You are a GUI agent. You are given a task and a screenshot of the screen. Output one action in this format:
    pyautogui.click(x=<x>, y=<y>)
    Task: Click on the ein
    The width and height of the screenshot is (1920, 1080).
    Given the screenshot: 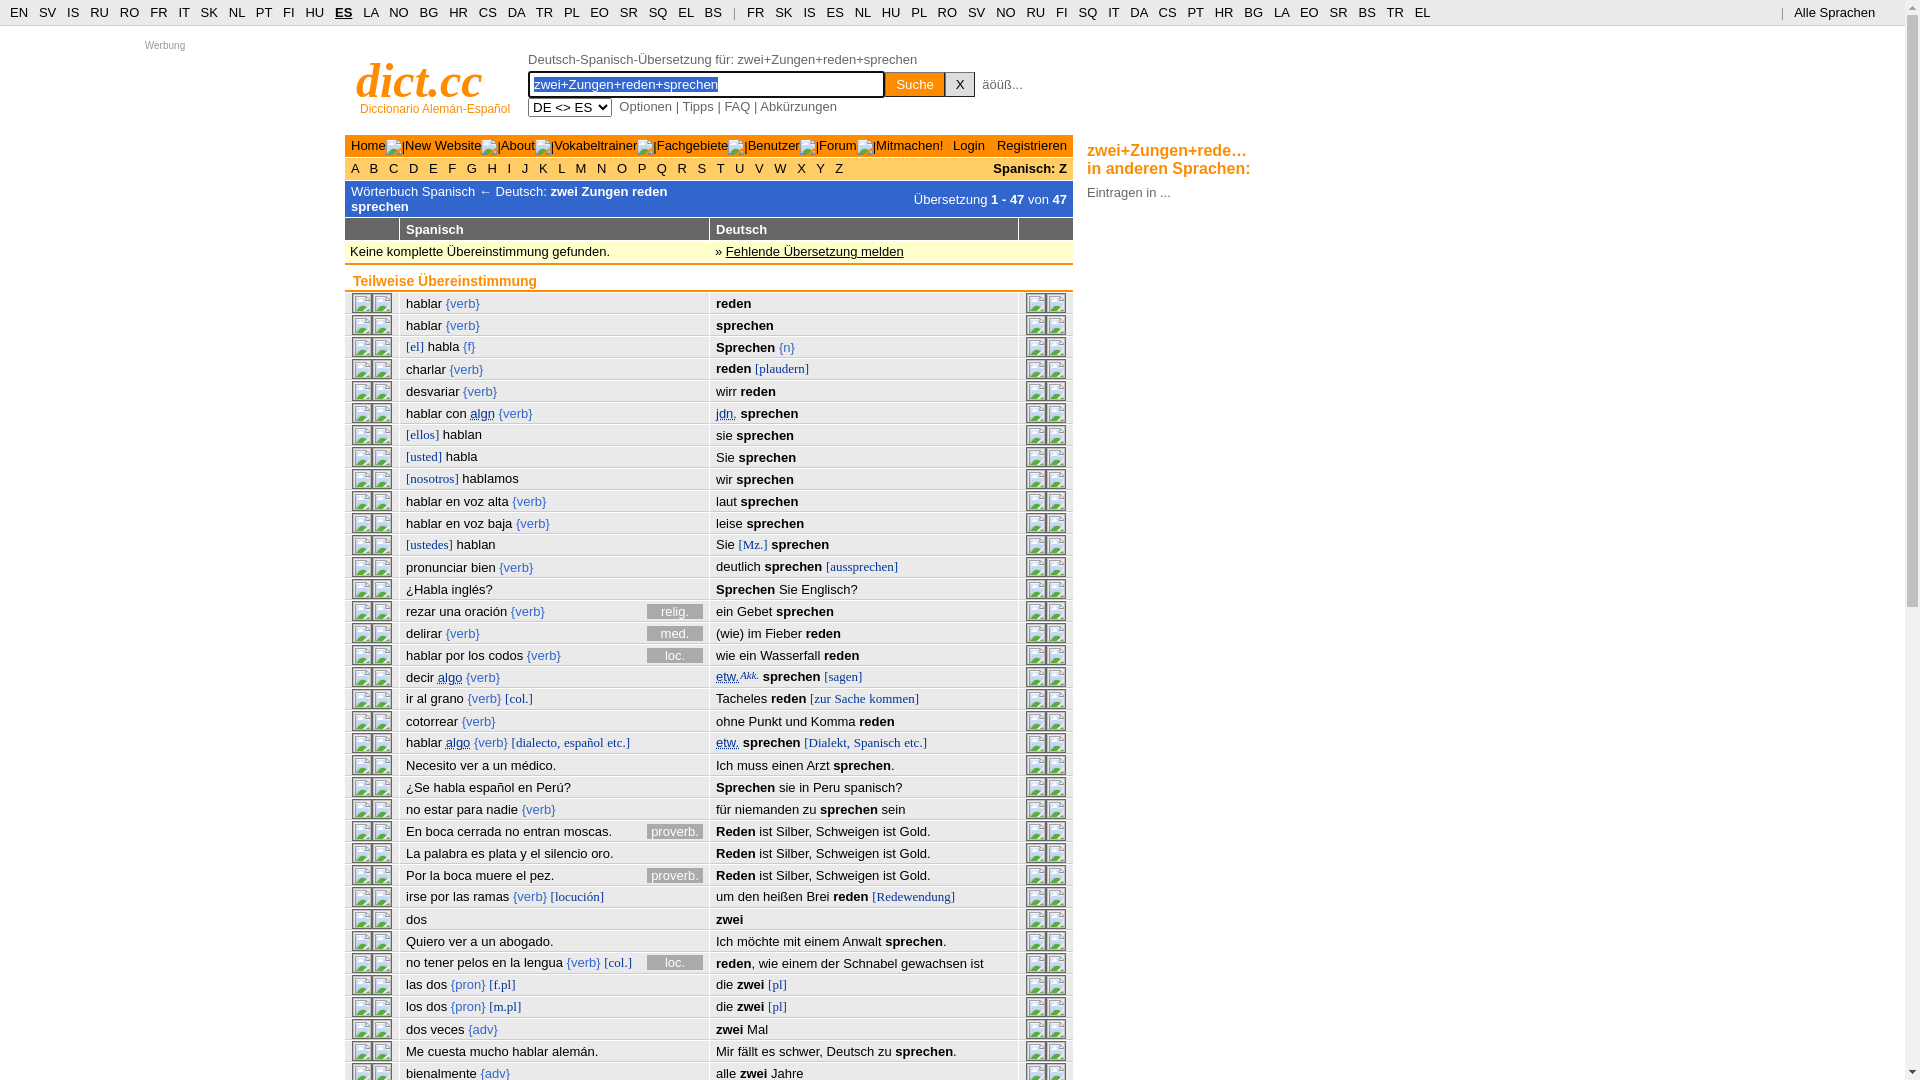 What is the action you would take?
    pyautogui.click(x=748, y=656)
    